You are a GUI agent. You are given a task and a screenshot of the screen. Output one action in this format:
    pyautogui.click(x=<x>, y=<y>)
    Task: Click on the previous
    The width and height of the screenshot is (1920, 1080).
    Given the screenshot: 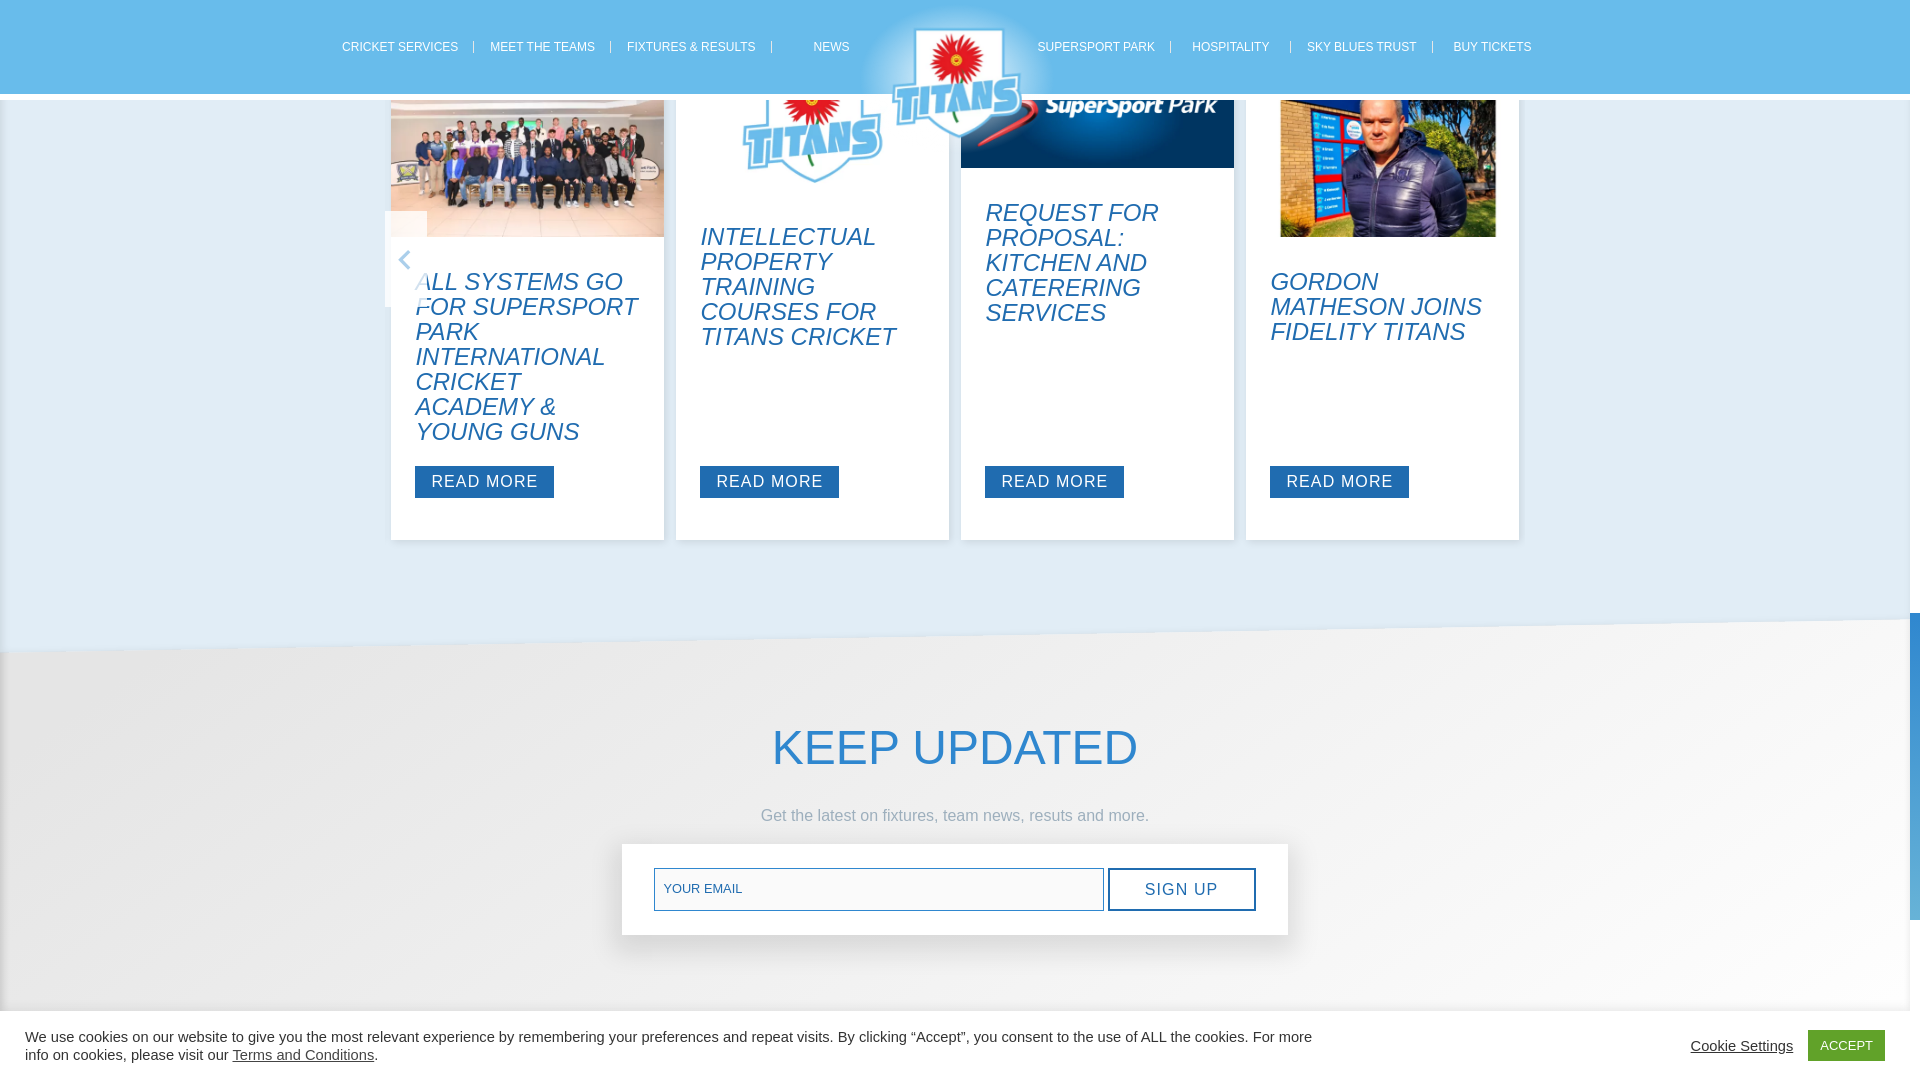 What is the action you would take?
    pyautogui.click(x=406, y=258)
    